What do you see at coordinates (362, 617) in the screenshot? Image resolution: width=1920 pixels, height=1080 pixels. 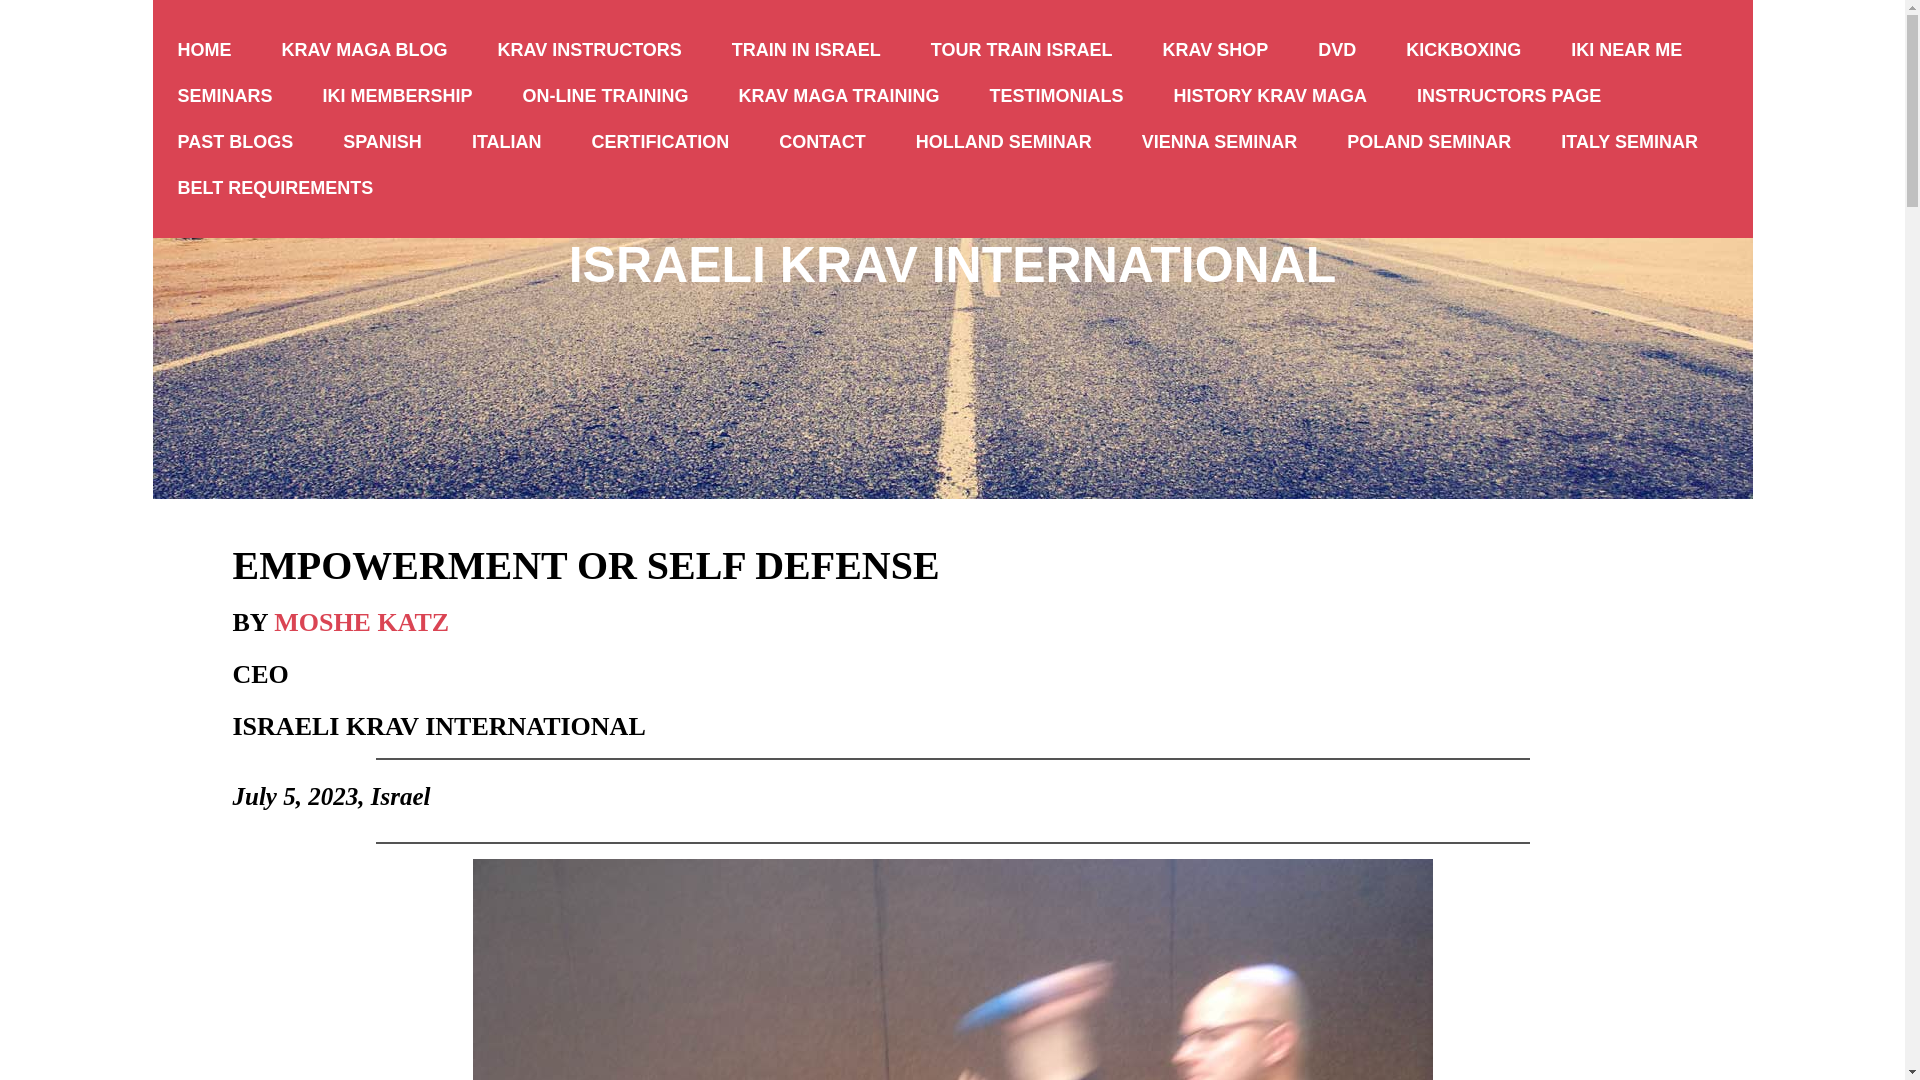 I see `MOSHE KATZ` at bounding box center [362, 617].